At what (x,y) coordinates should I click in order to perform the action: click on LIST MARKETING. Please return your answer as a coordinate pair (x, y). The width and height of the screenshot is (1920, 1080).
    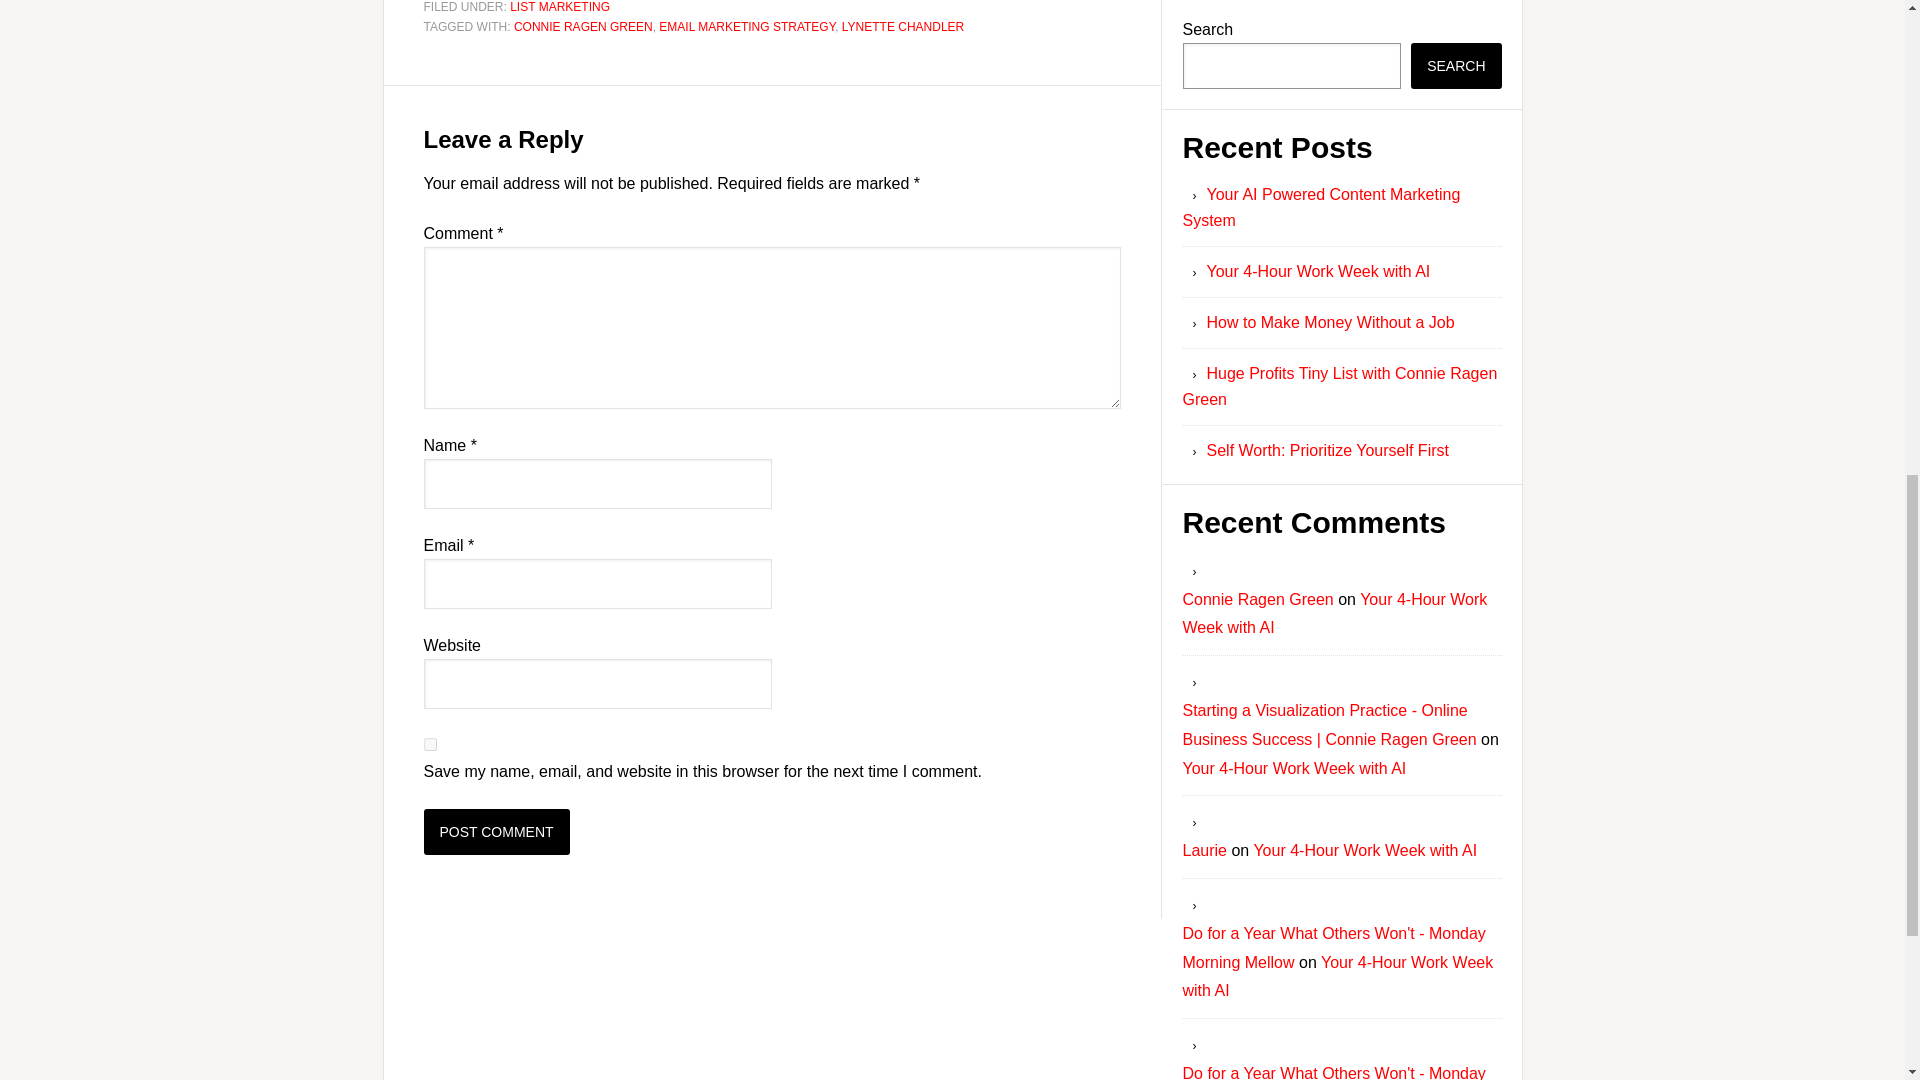
    Looking at the image, I should click on (560, 7).